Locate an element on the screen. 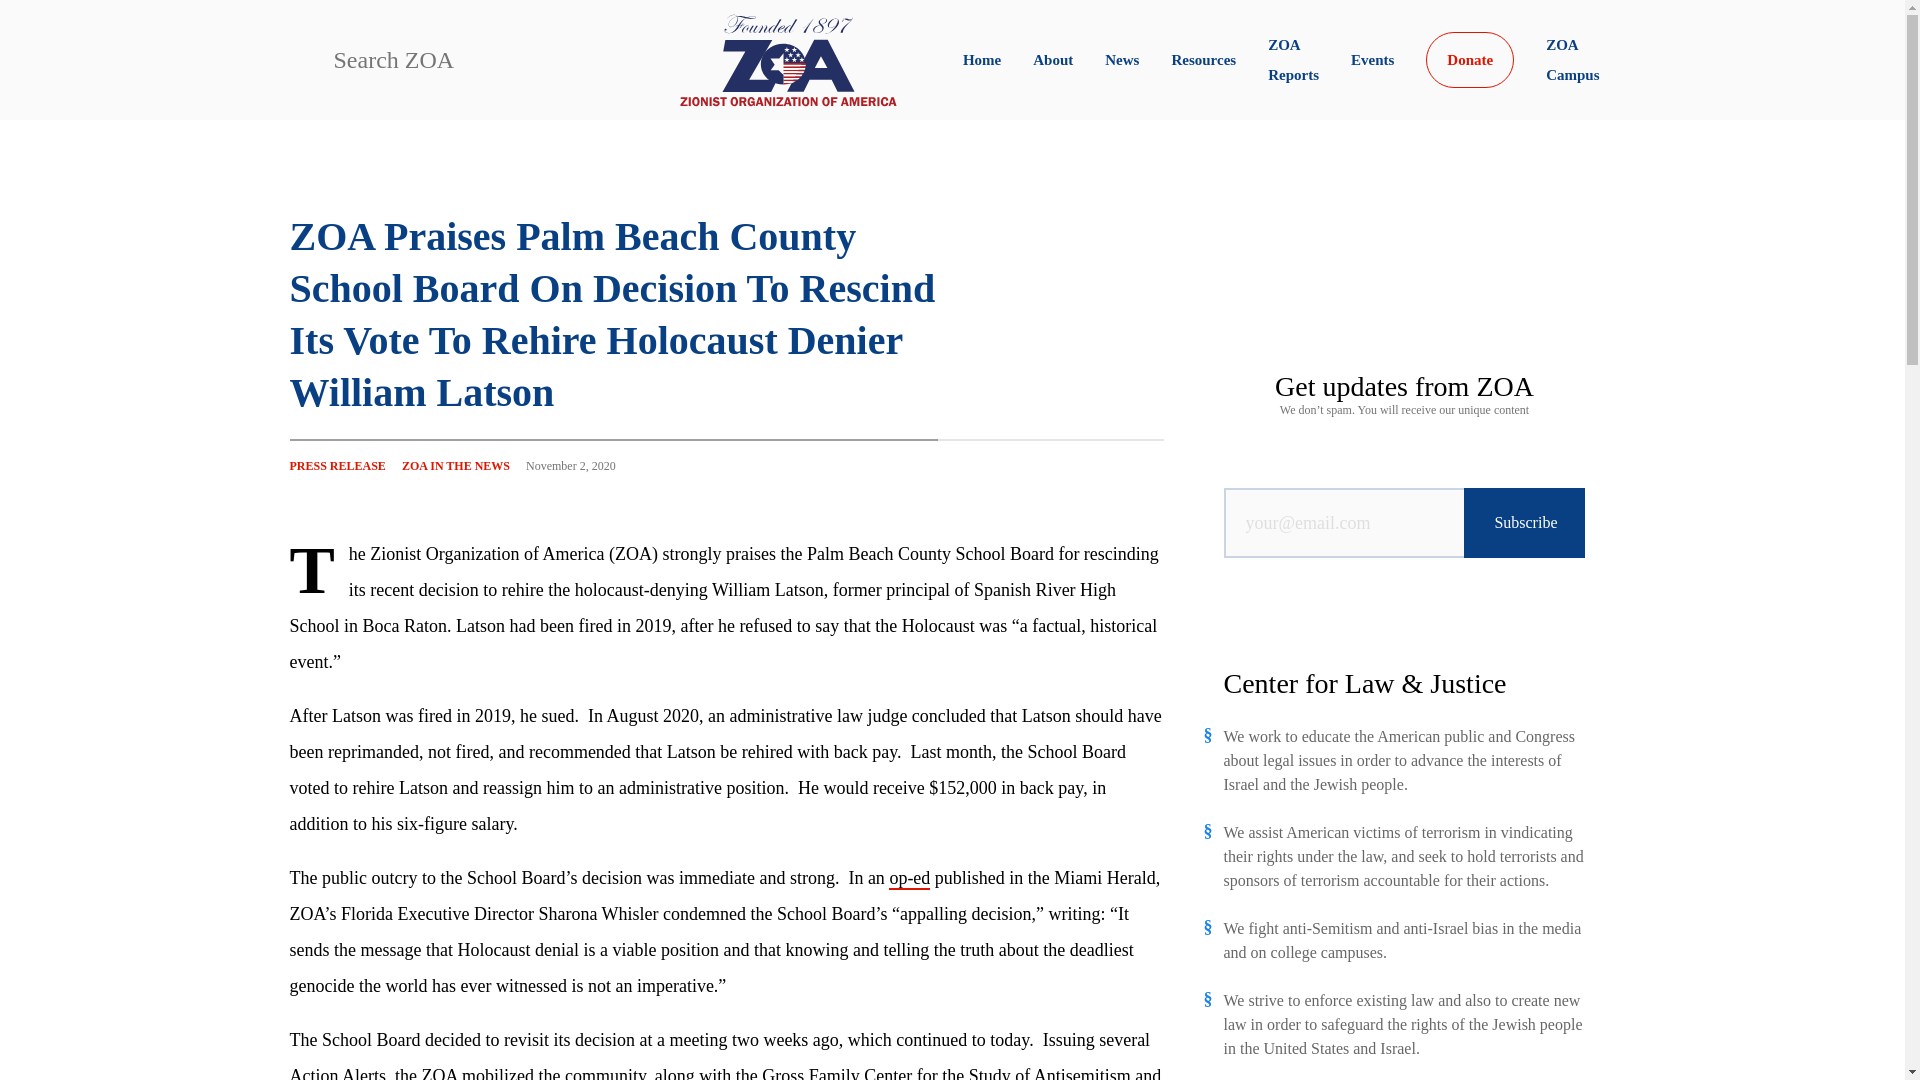 This screenshot has height=1080, width=1920. Resources is located at coordinates (1204, 60).